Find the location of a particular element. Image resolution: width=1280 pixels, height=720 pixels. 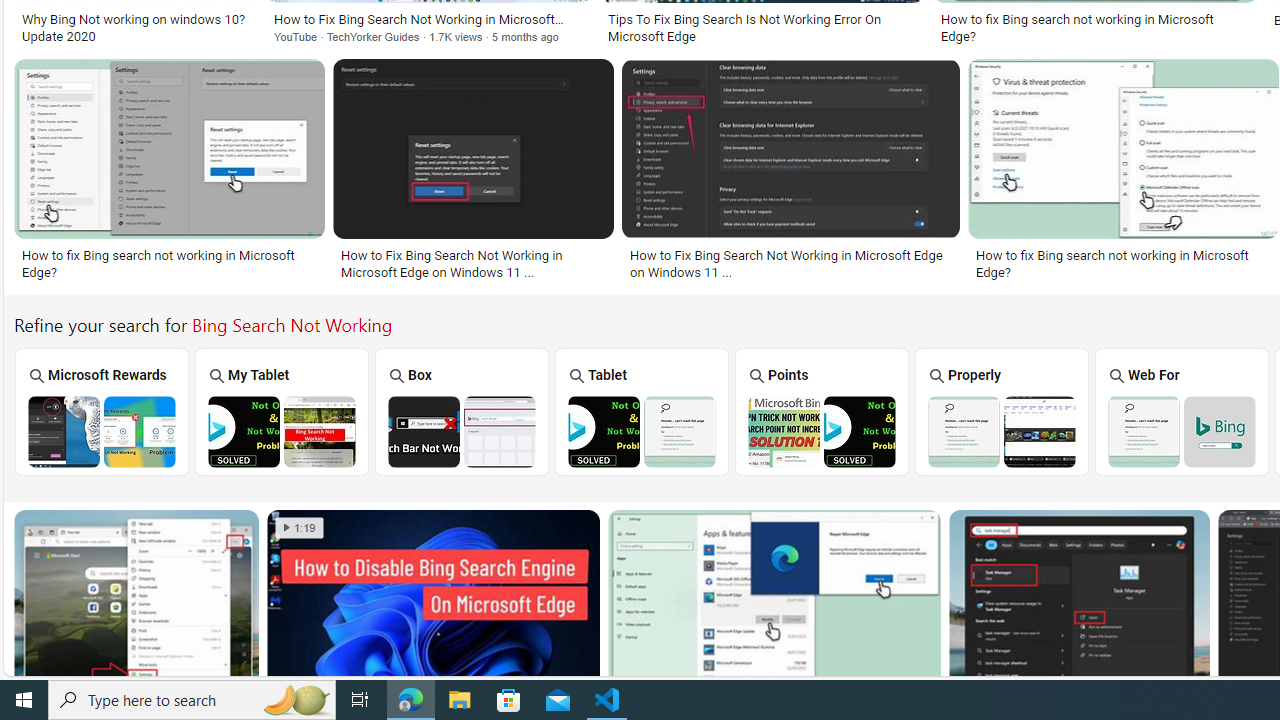

Tablet is located at coordinates (642, 411).